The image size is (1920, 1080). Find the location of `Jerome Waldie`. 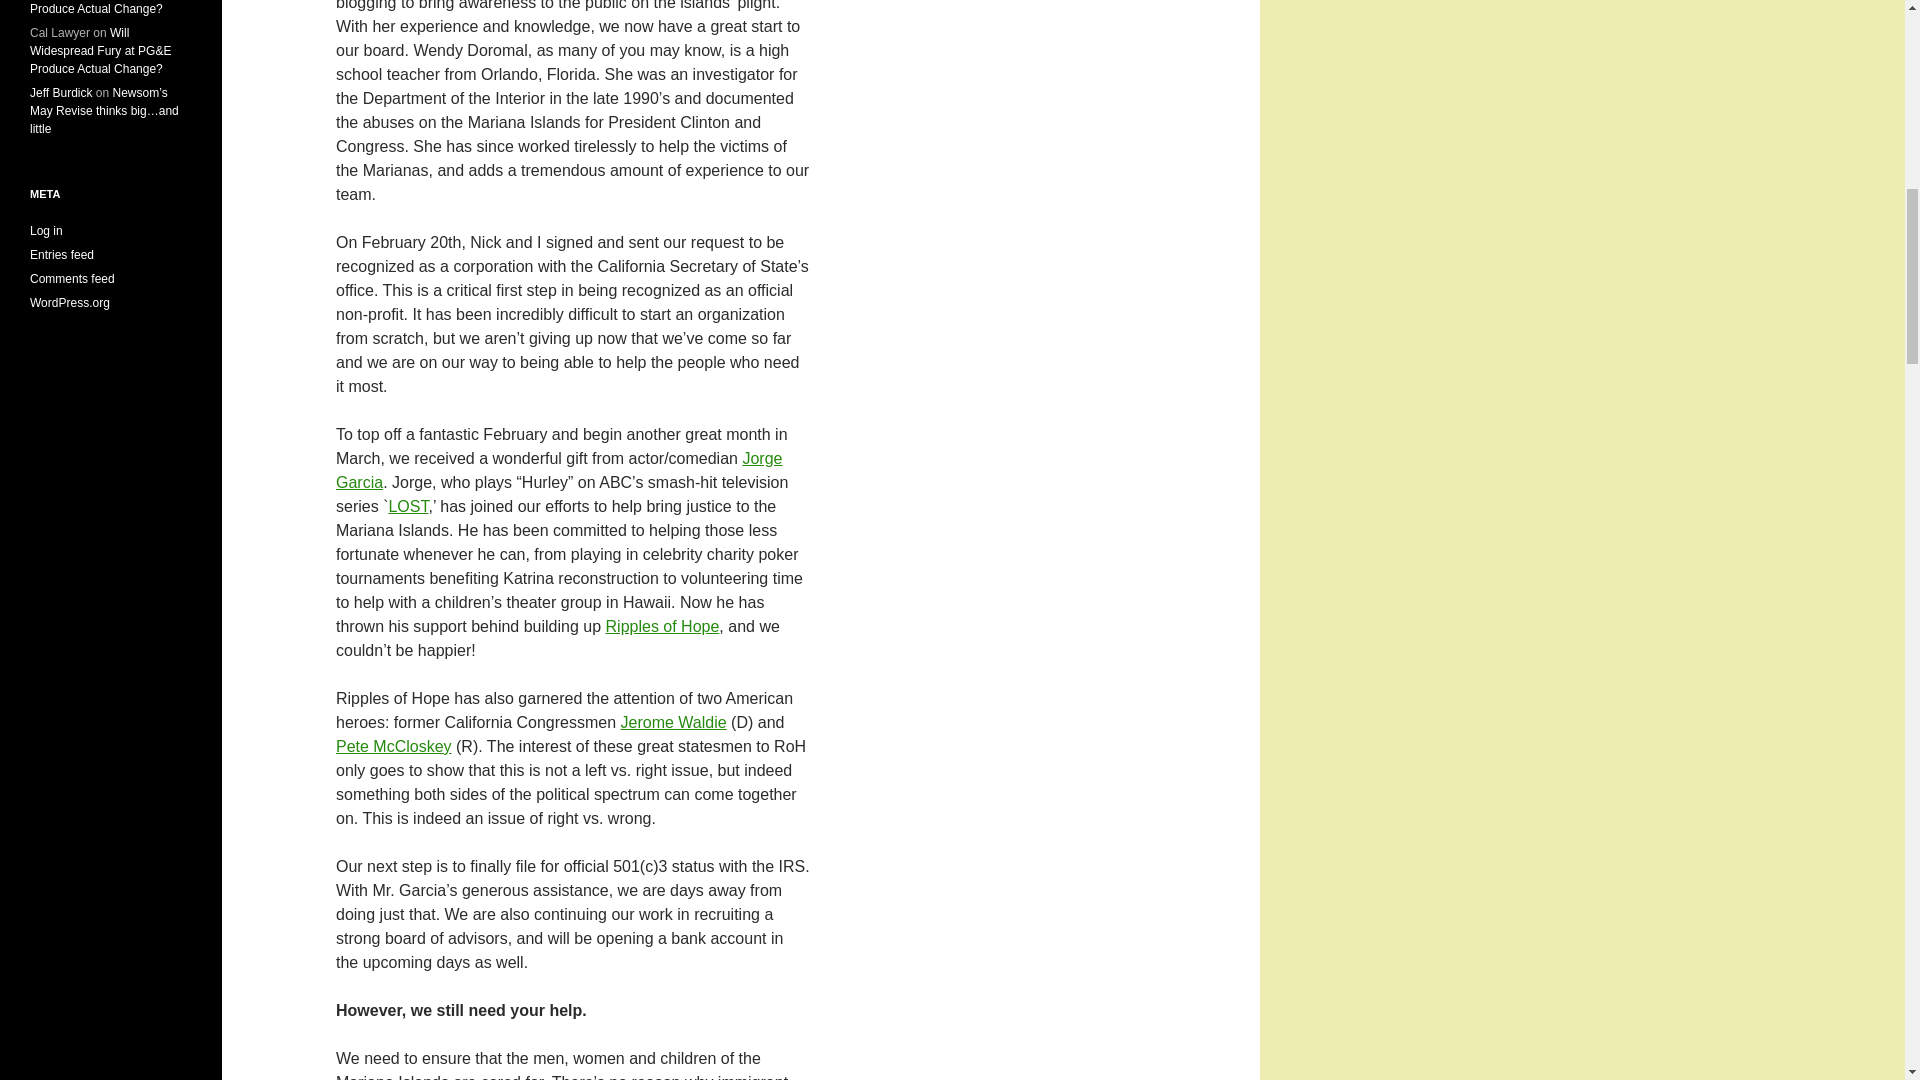

Jerome Waldie is located at coordinates (674, 722).